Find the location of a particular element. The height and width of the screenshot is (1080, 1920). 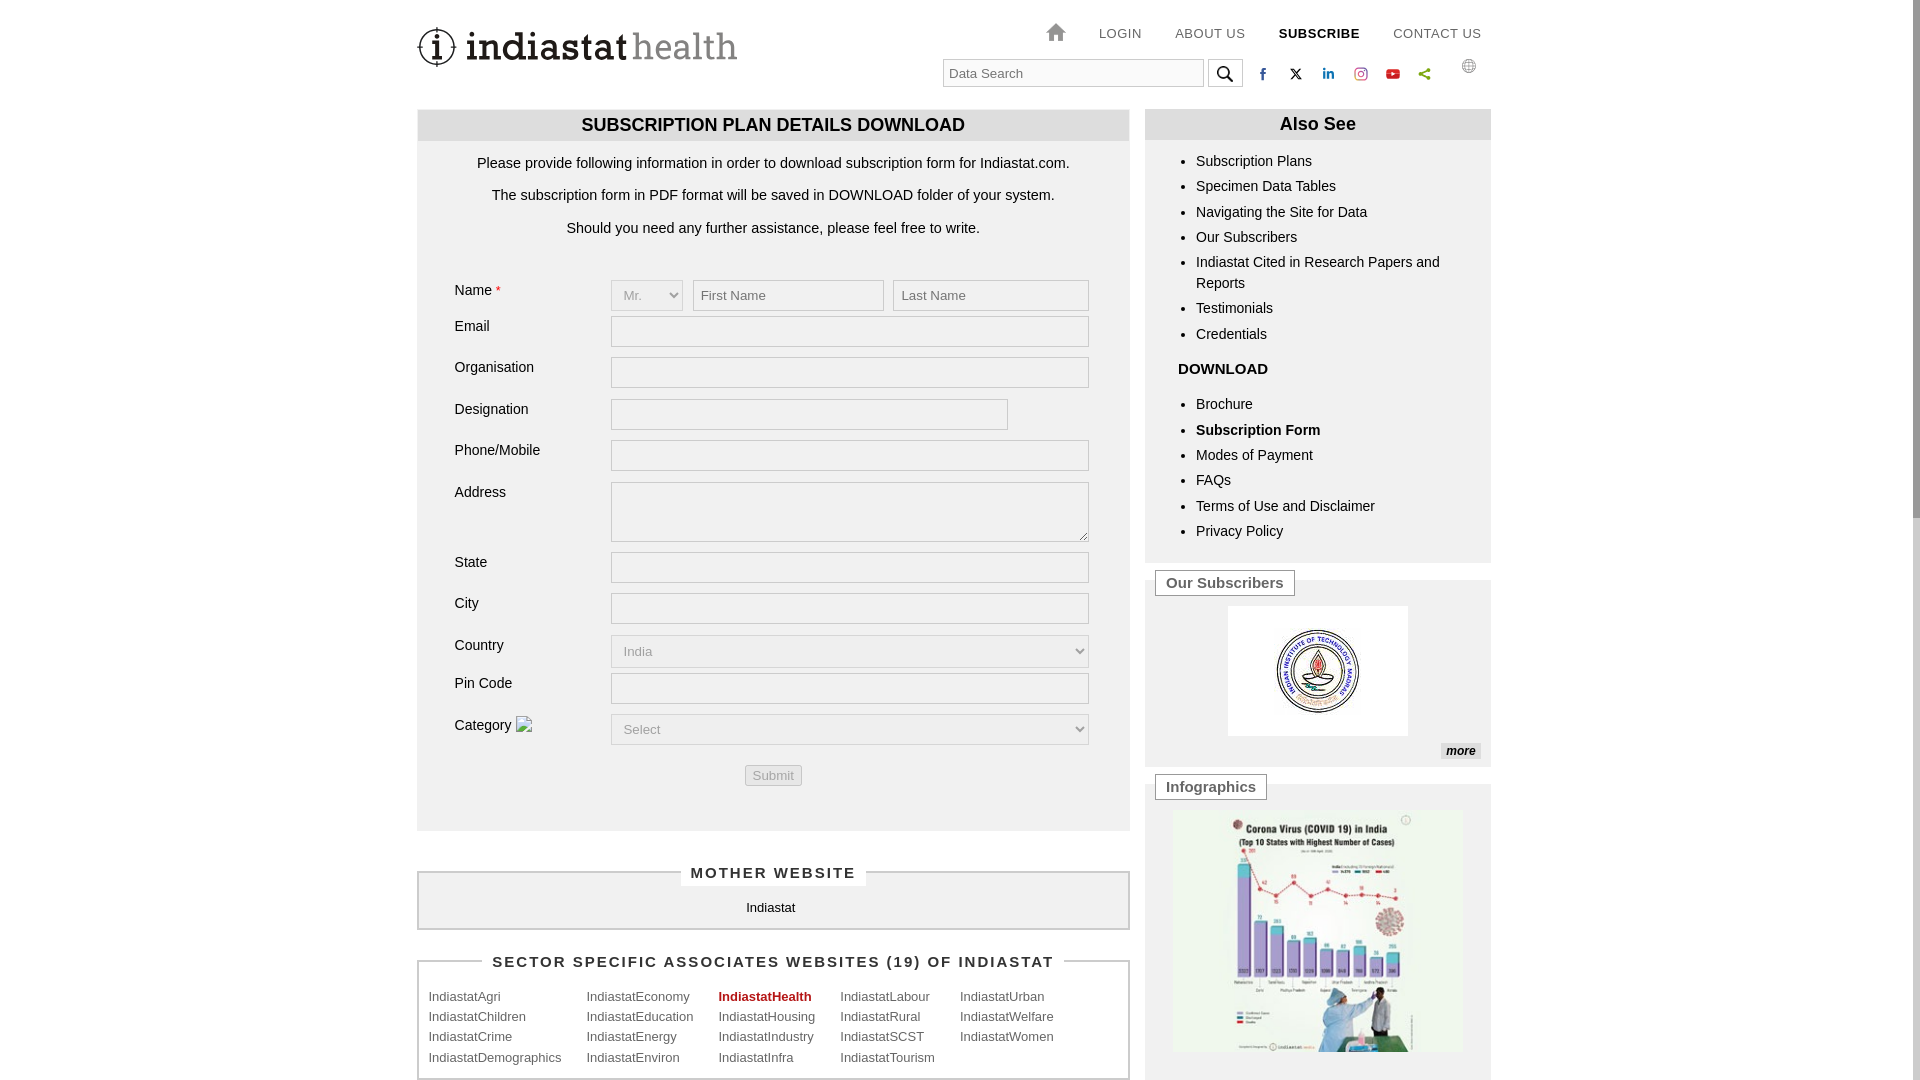

IndiastatTourism is located at coordinates (888, 1058).